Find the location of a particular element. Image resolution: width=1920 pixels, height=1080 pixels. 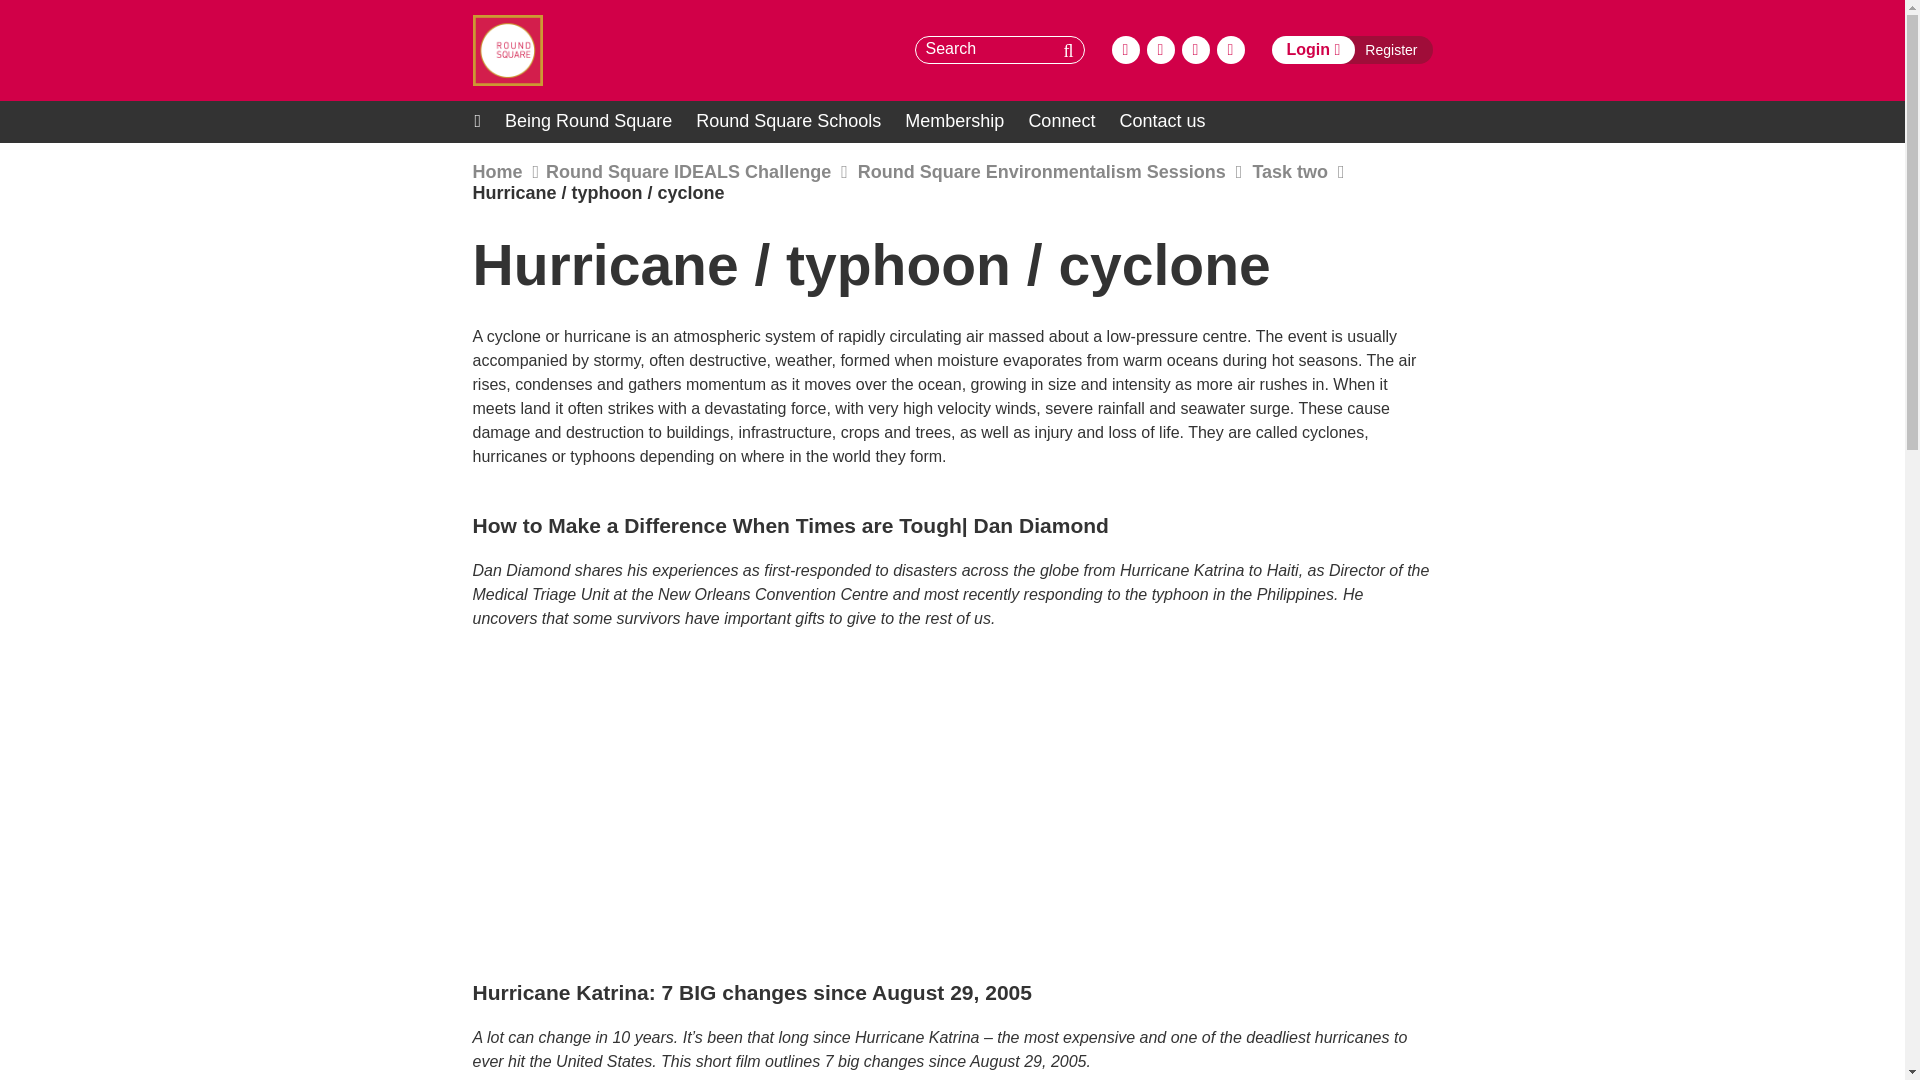

Facebook - opens in a new window. is located at coordinates (1126, 49).